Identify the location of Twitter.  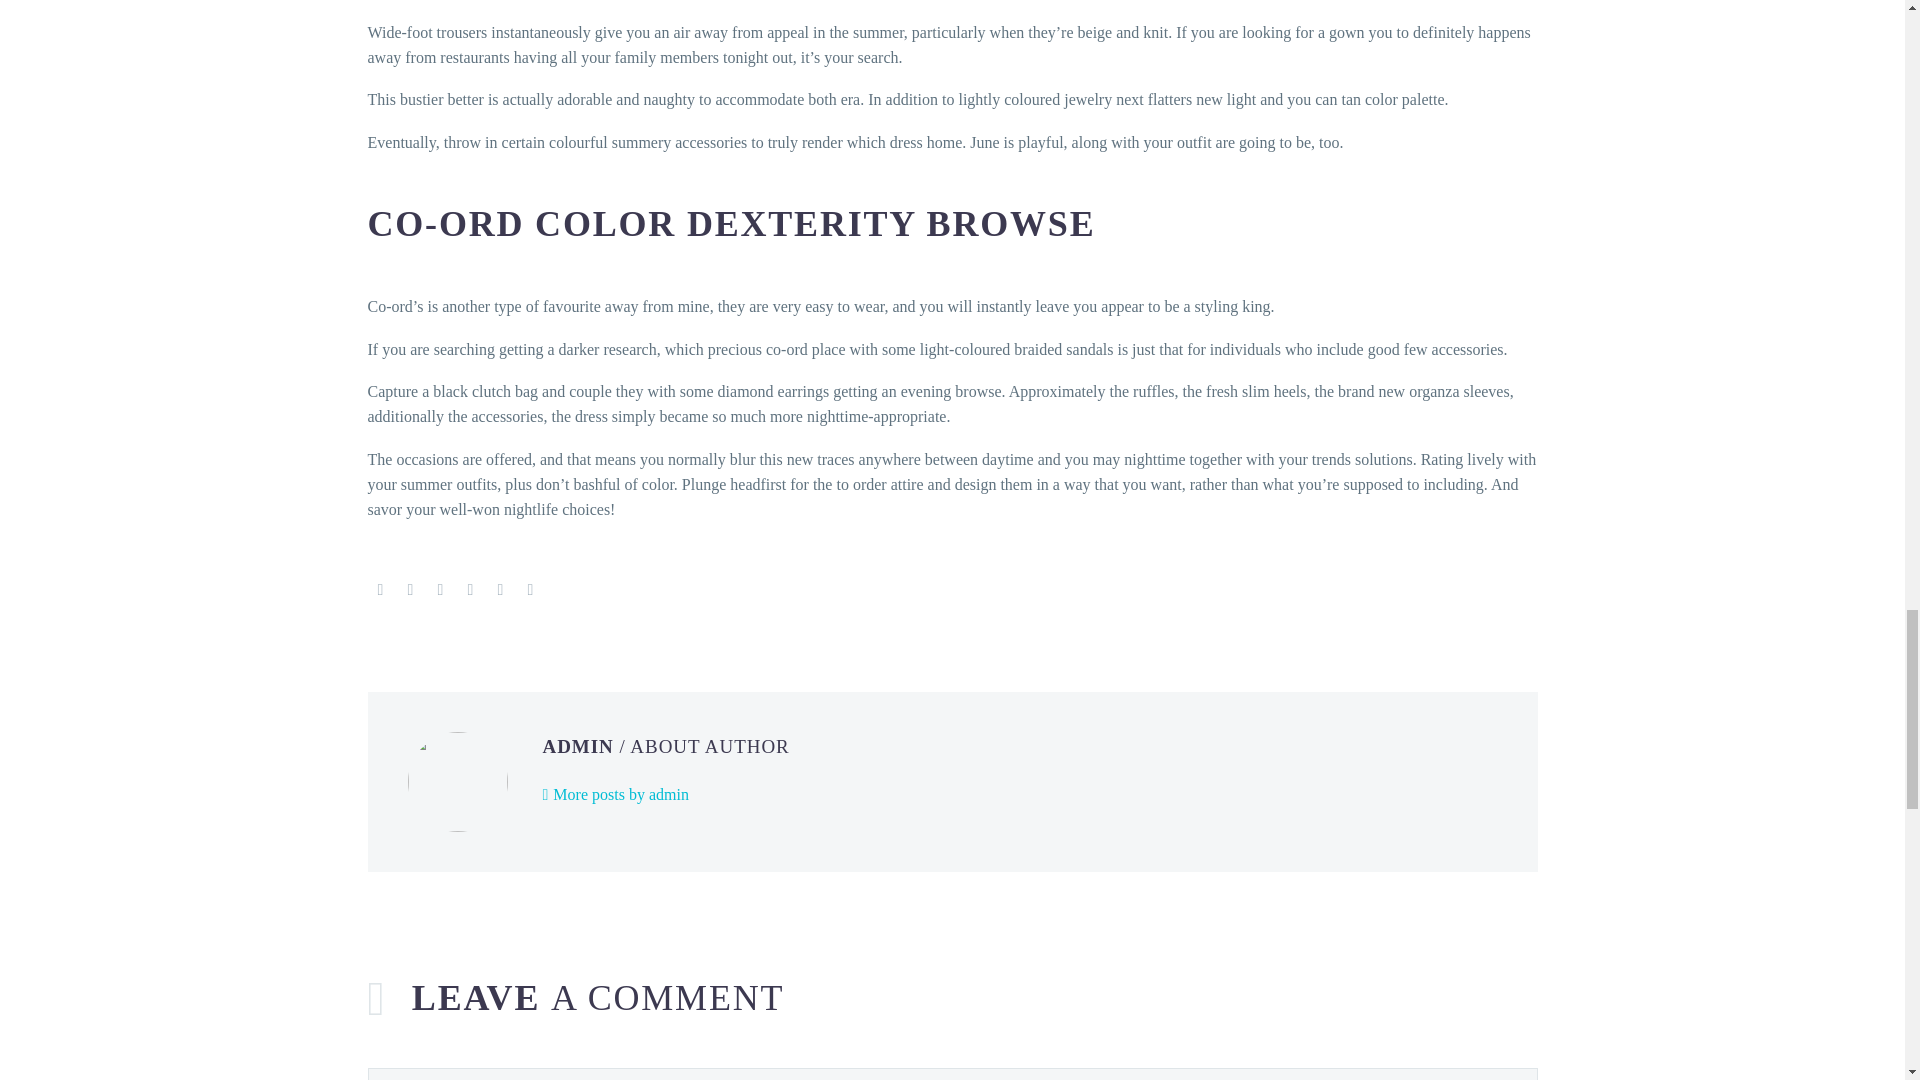
(410, 590).